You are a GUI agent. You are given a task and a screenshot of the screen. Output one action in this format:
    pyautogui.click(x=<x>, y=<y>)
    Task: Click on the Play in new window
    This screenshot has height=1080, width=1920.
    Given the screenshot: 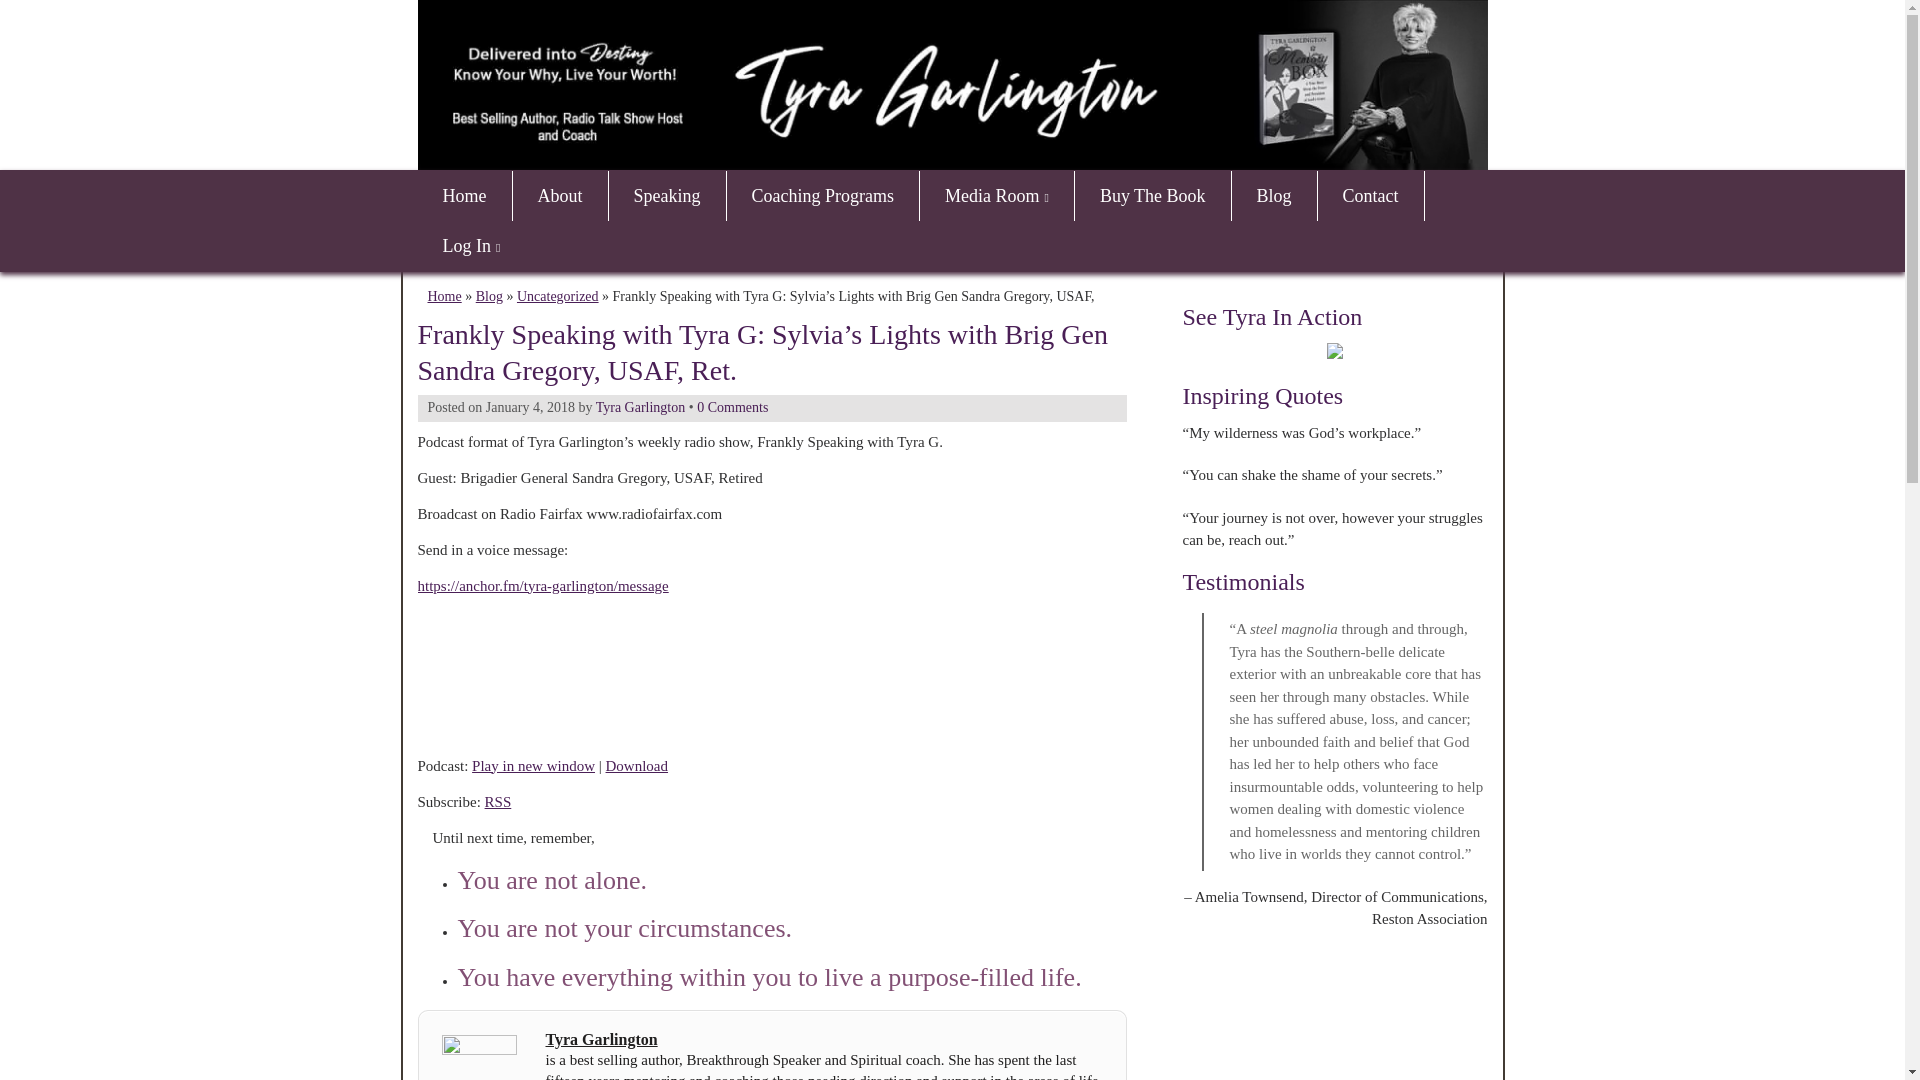 What is the action you would take?
    pyautogui.click(x=534, y=766)
    